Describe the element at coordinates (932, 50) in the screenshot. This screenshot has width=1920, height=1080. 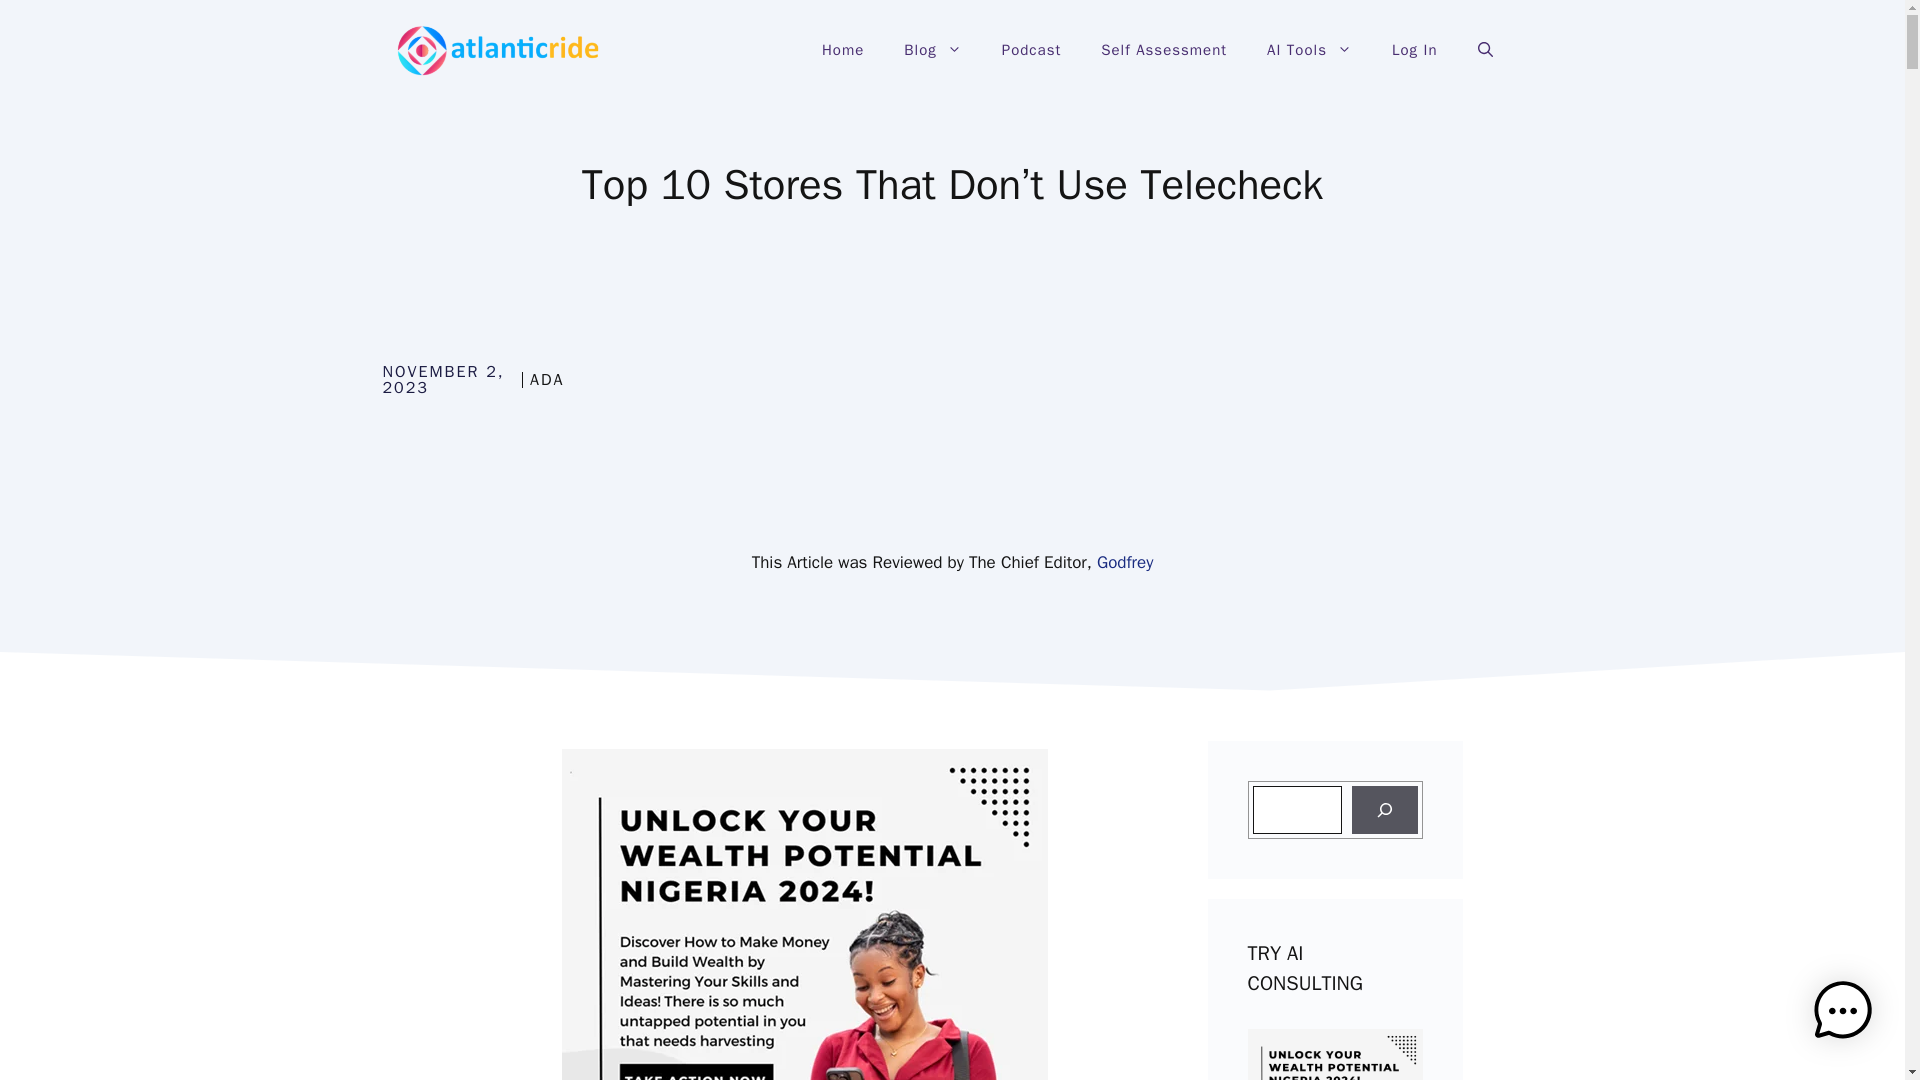
I see `Blog` at that location.